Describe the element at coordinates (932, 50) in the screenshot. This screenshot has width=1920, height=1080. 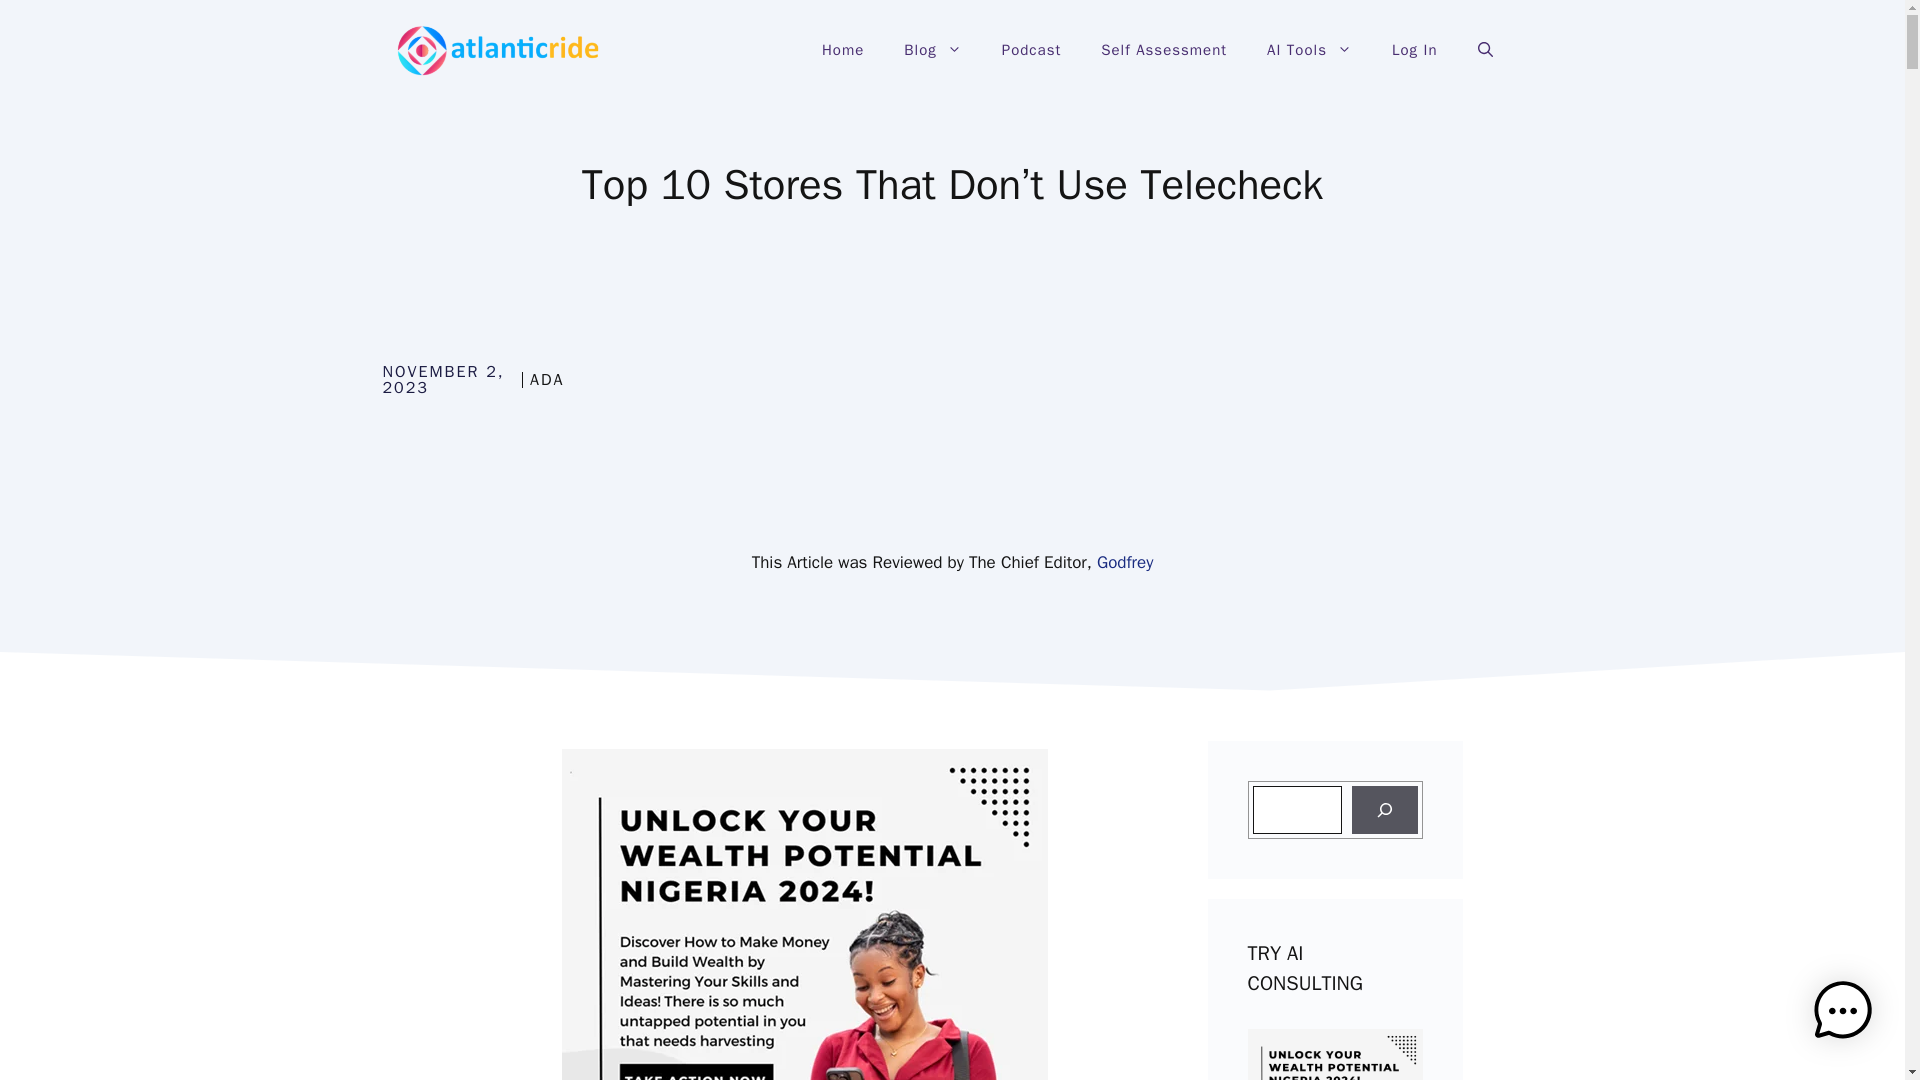
I see `Blog` at that location.